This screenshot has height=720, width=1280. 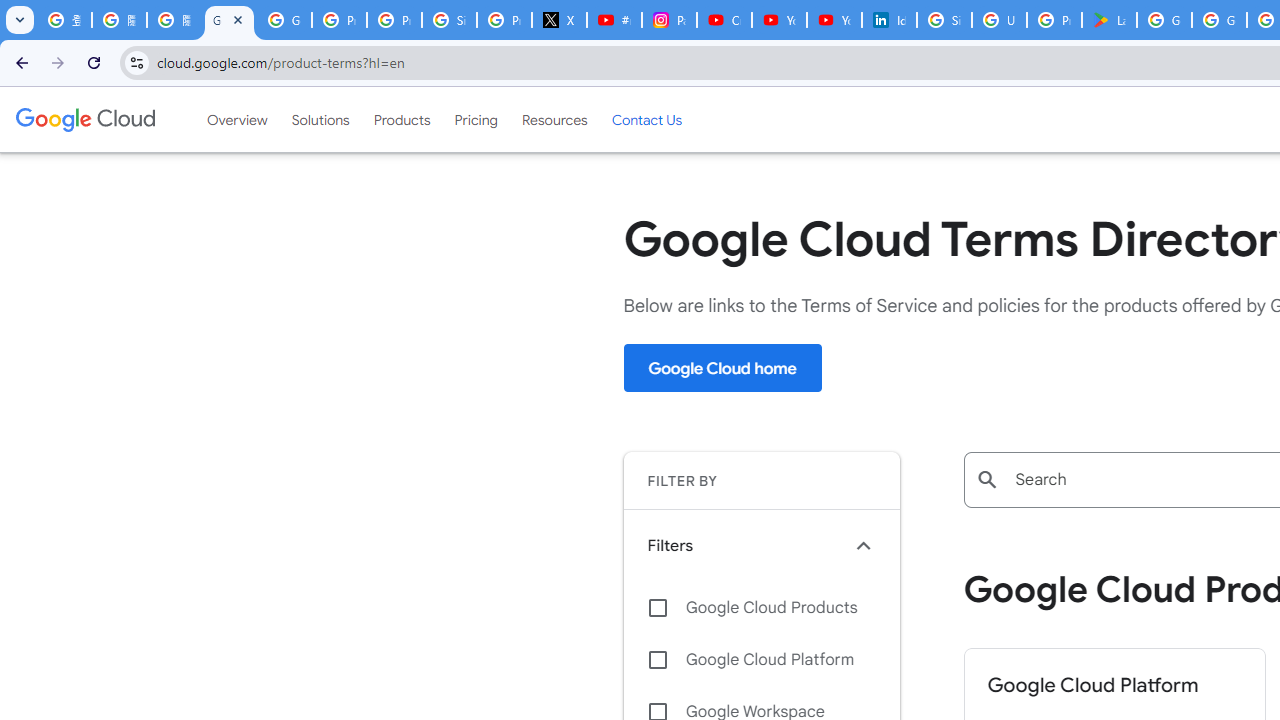 What do you see at coordinates (761, 545) in the screenshot?
I see `Filters keyboard_arrow_up` at bounding box center [761, 545].